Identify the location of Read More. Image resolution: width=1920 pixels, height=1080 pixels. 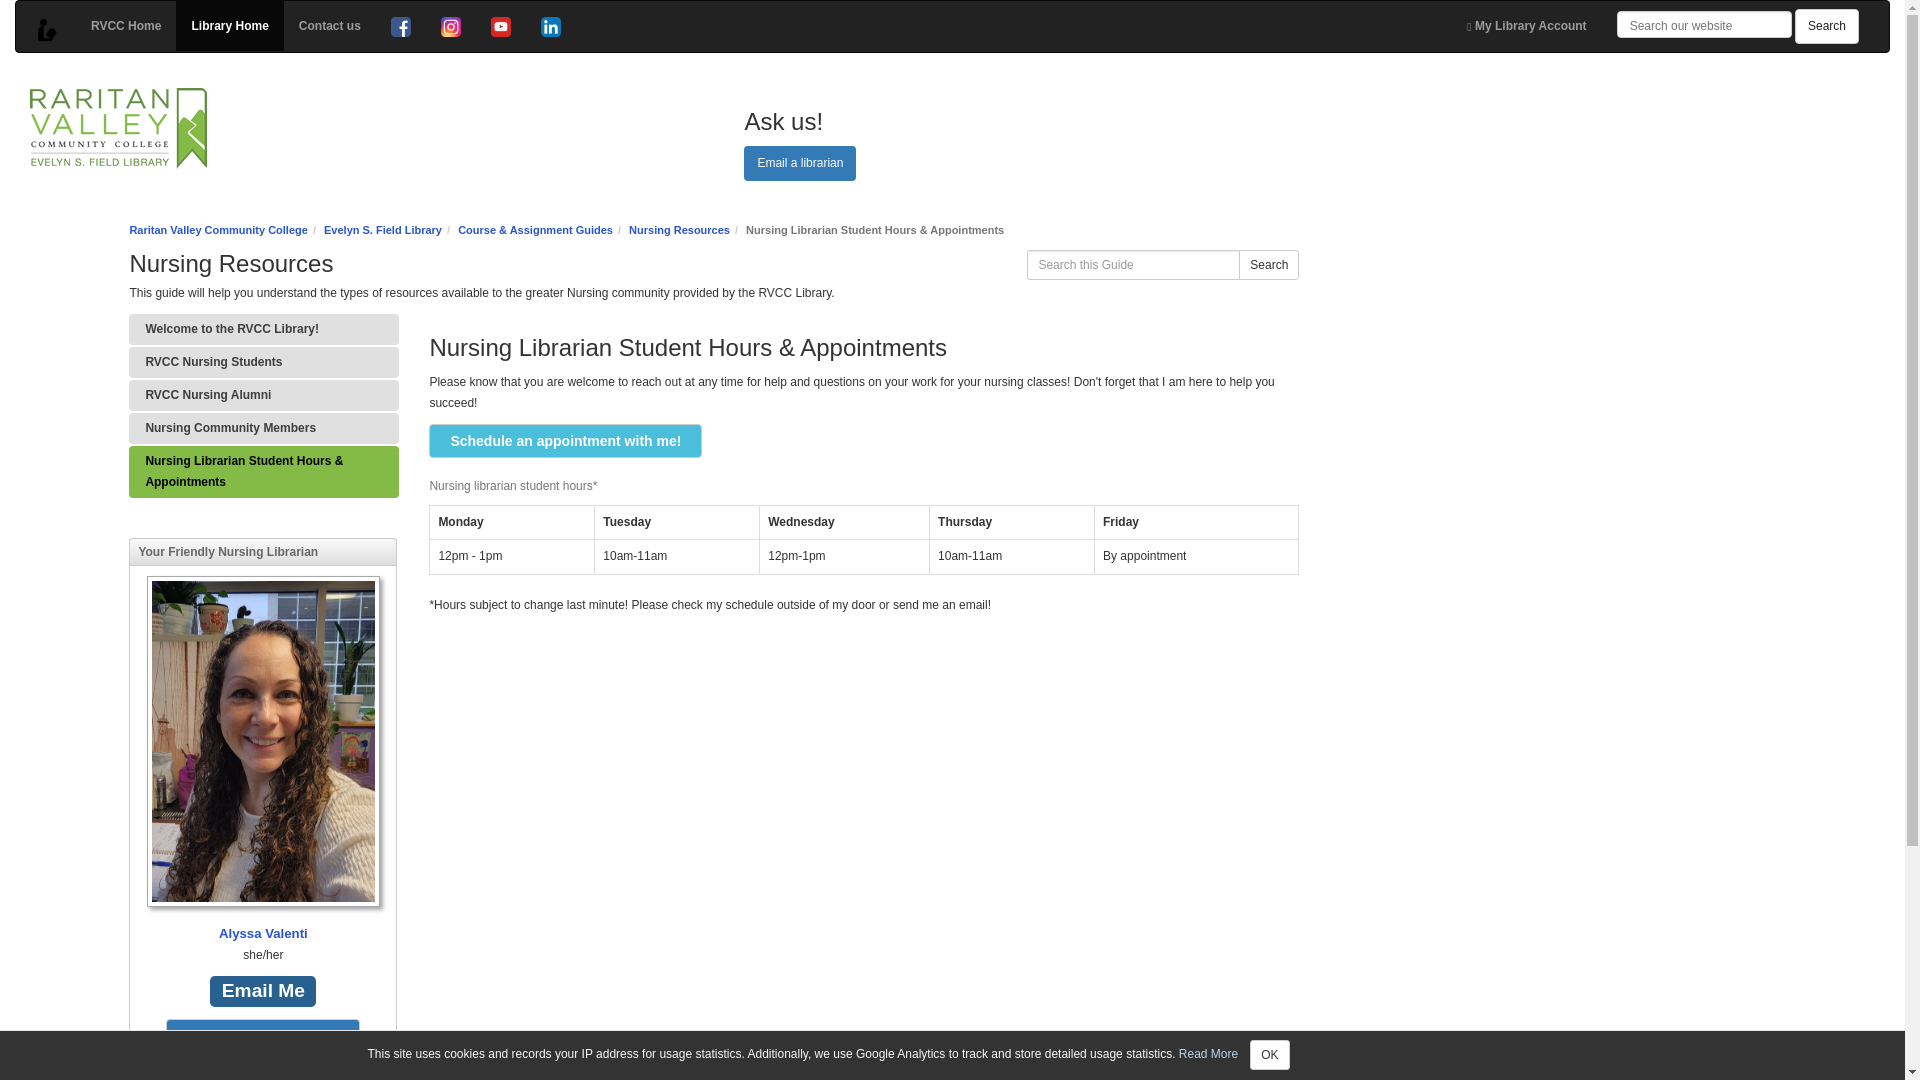
(1208, 1053).